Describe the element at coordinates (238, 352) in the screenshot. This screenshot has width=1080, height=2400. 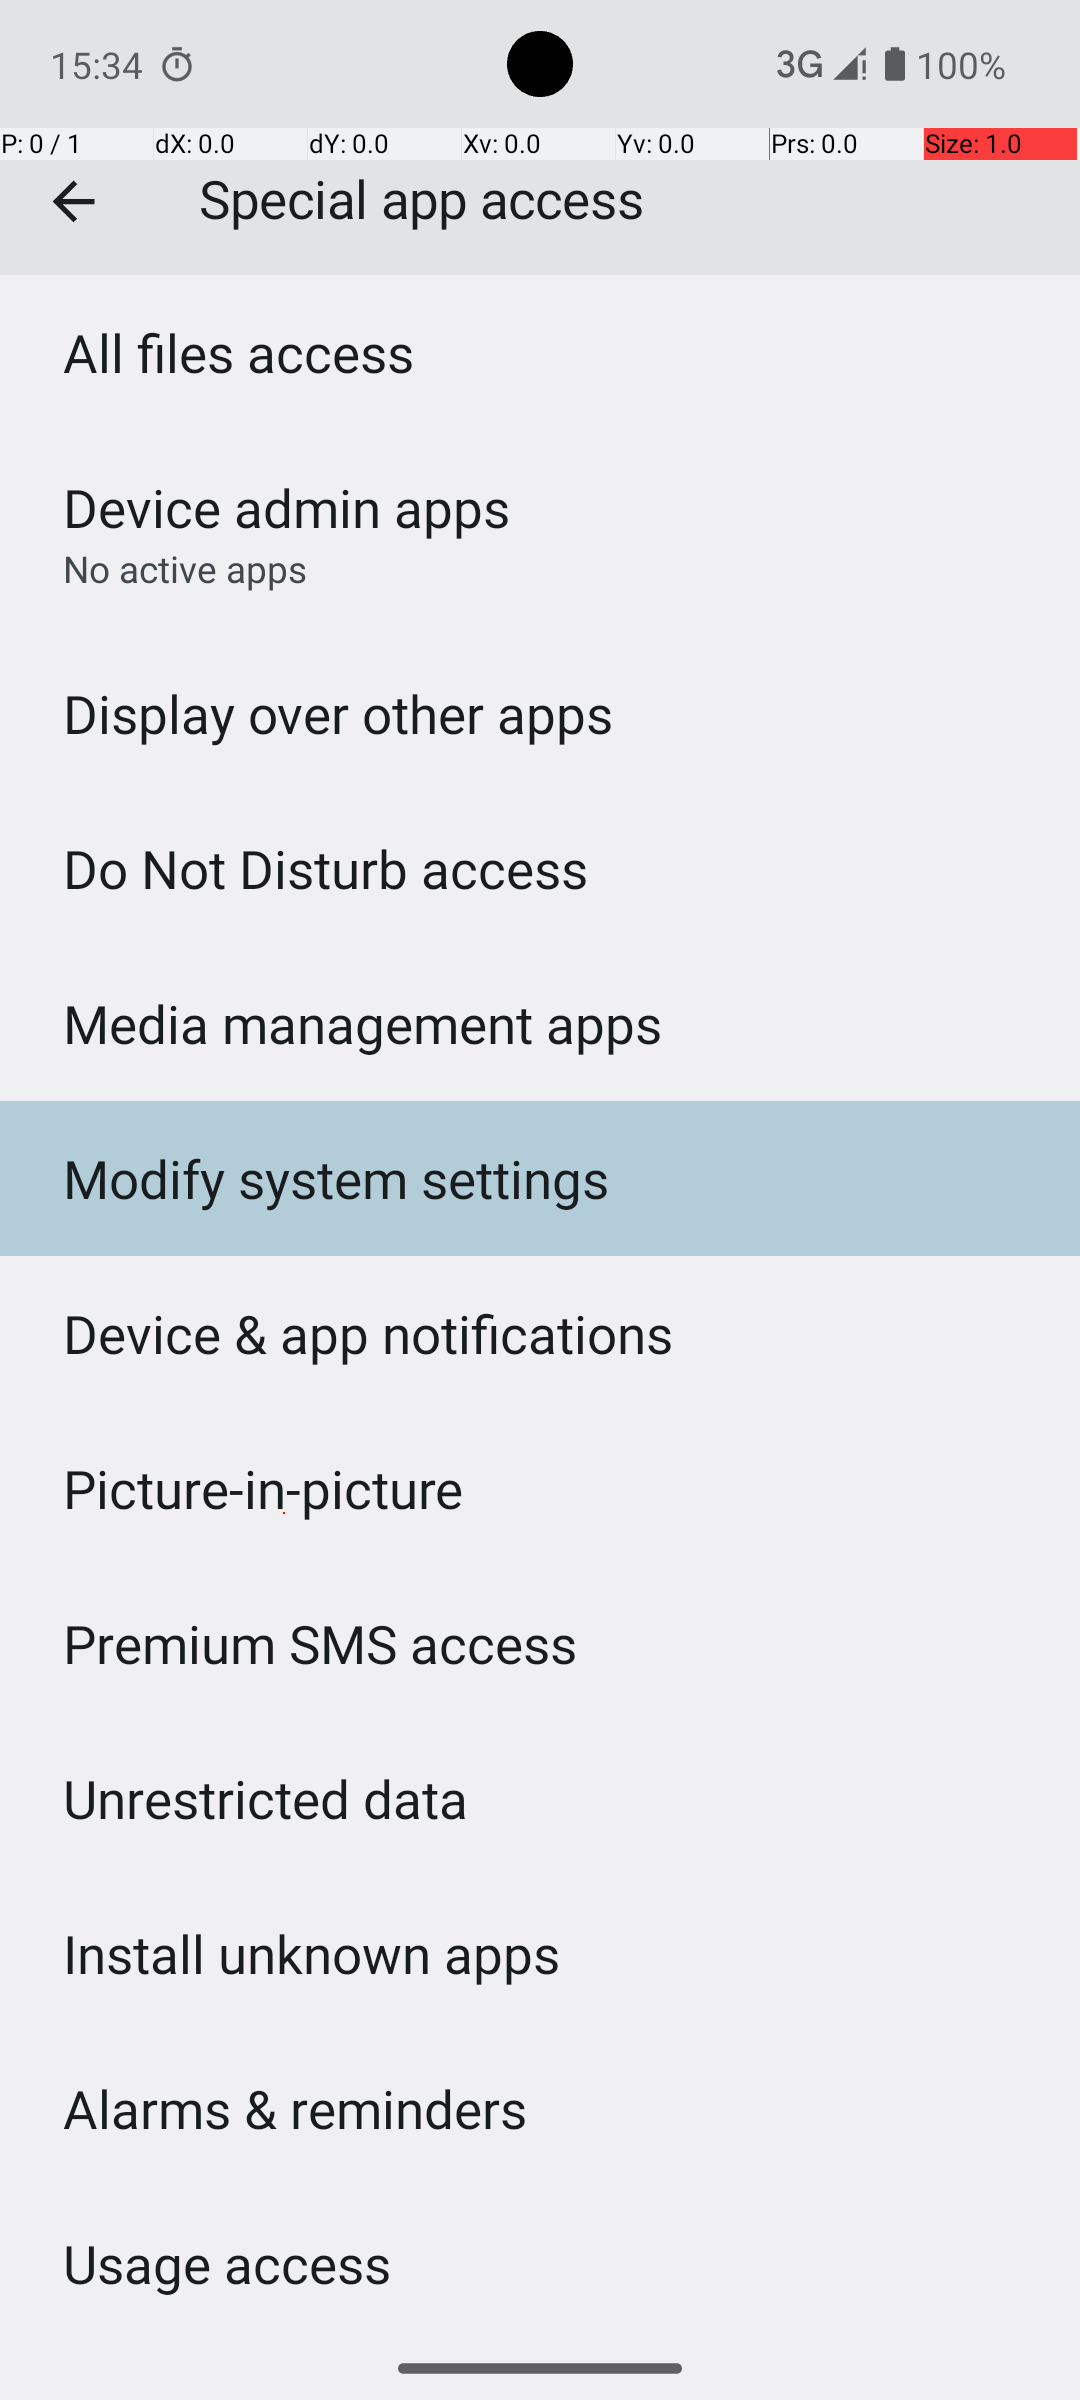
I see `All files access` at that location.